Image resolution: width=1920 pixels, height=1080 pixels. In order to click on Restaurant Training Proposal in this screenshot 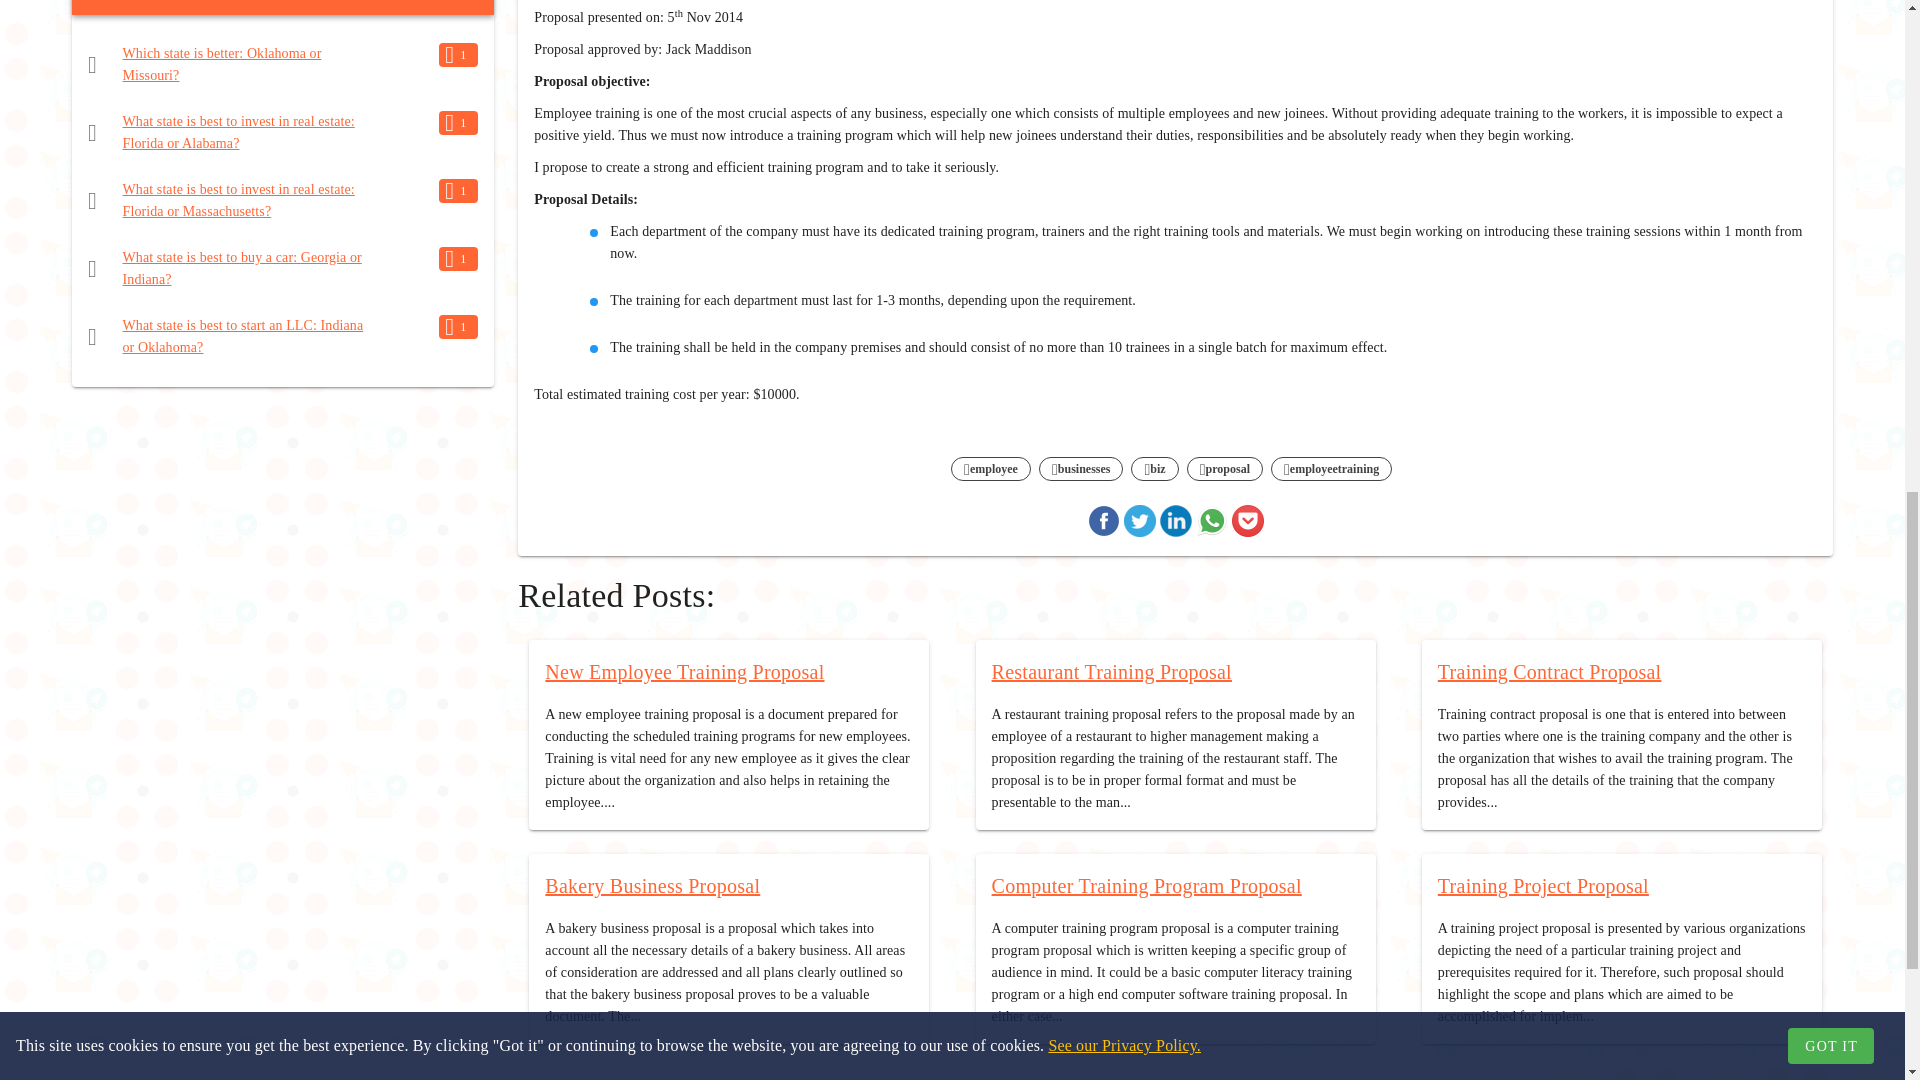, I will do `click(1112, 671)`.